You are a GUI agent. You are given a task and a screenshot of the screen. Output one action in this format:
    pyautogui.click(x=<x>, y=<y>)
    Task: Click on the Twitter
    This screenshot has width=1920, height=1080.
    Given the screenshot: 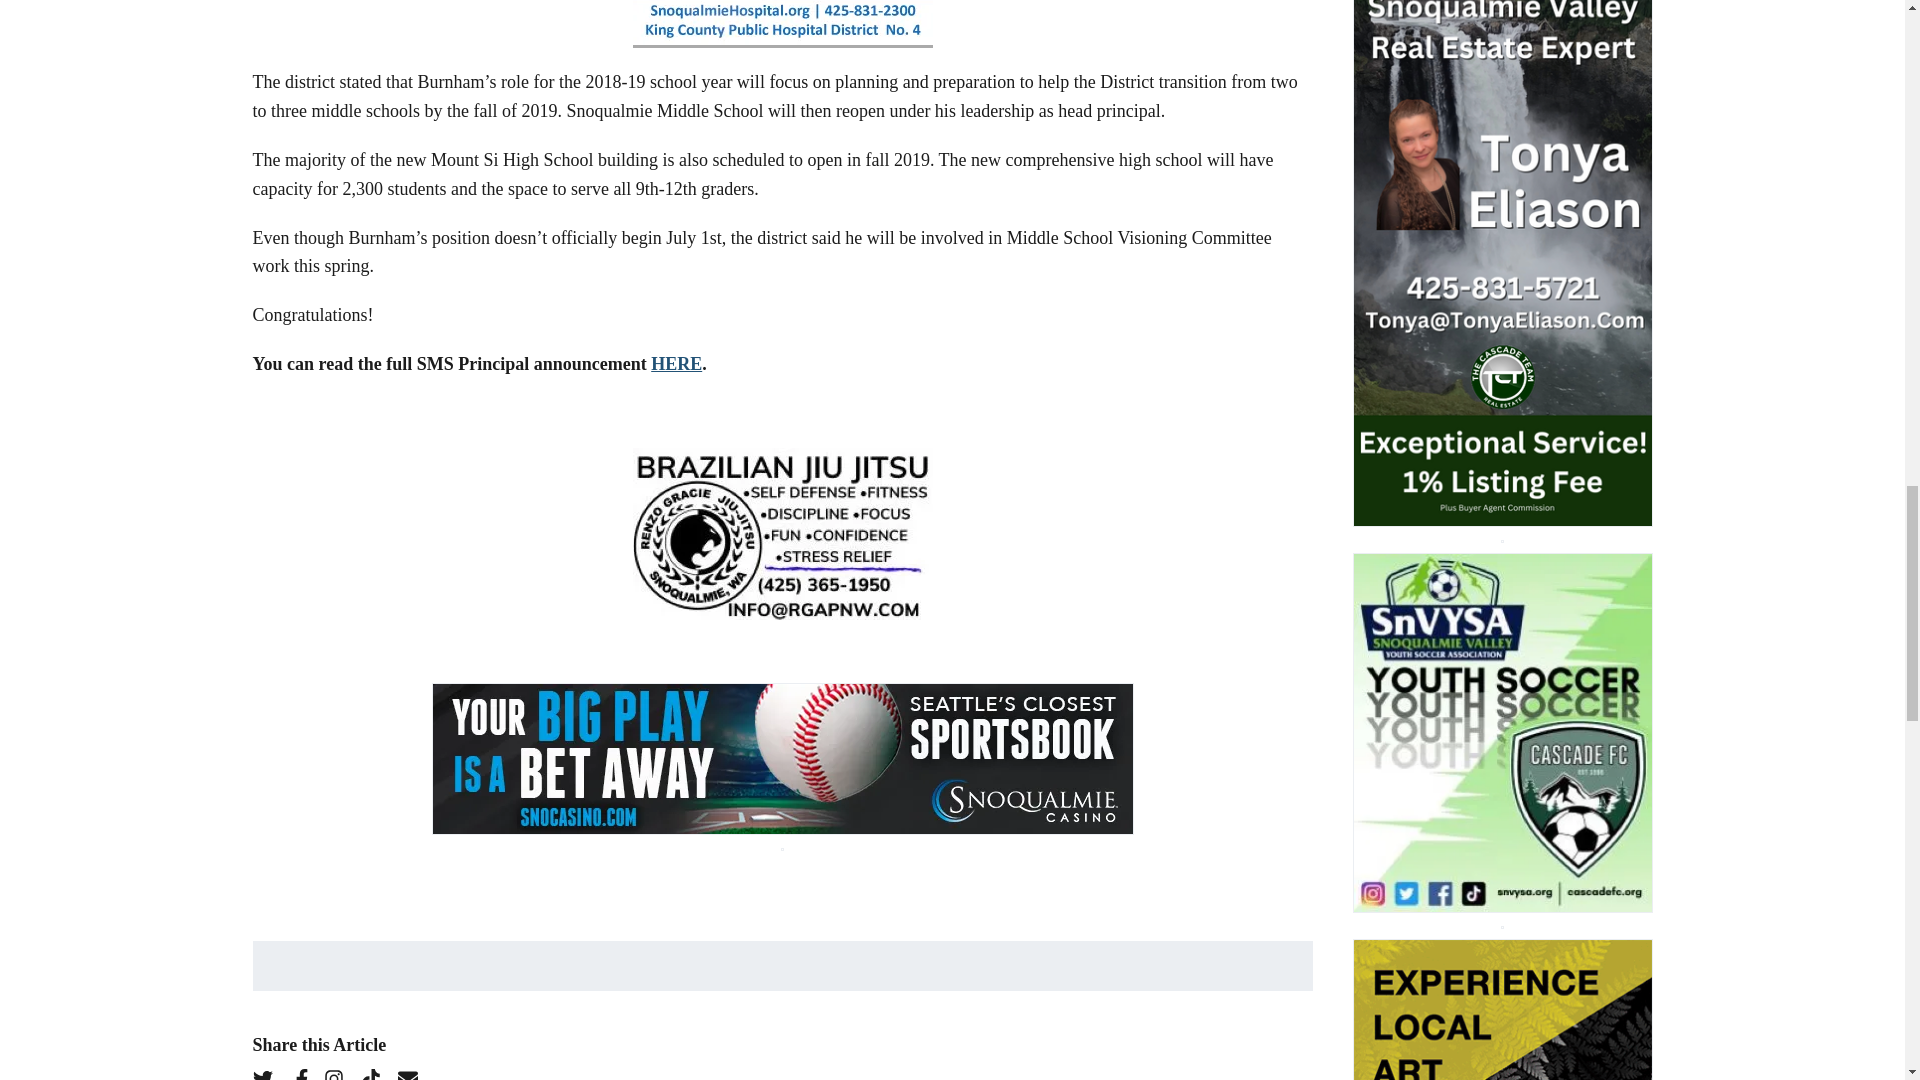 What is the action you would take?
    pyautogui.click(x=268, y=1074)
    